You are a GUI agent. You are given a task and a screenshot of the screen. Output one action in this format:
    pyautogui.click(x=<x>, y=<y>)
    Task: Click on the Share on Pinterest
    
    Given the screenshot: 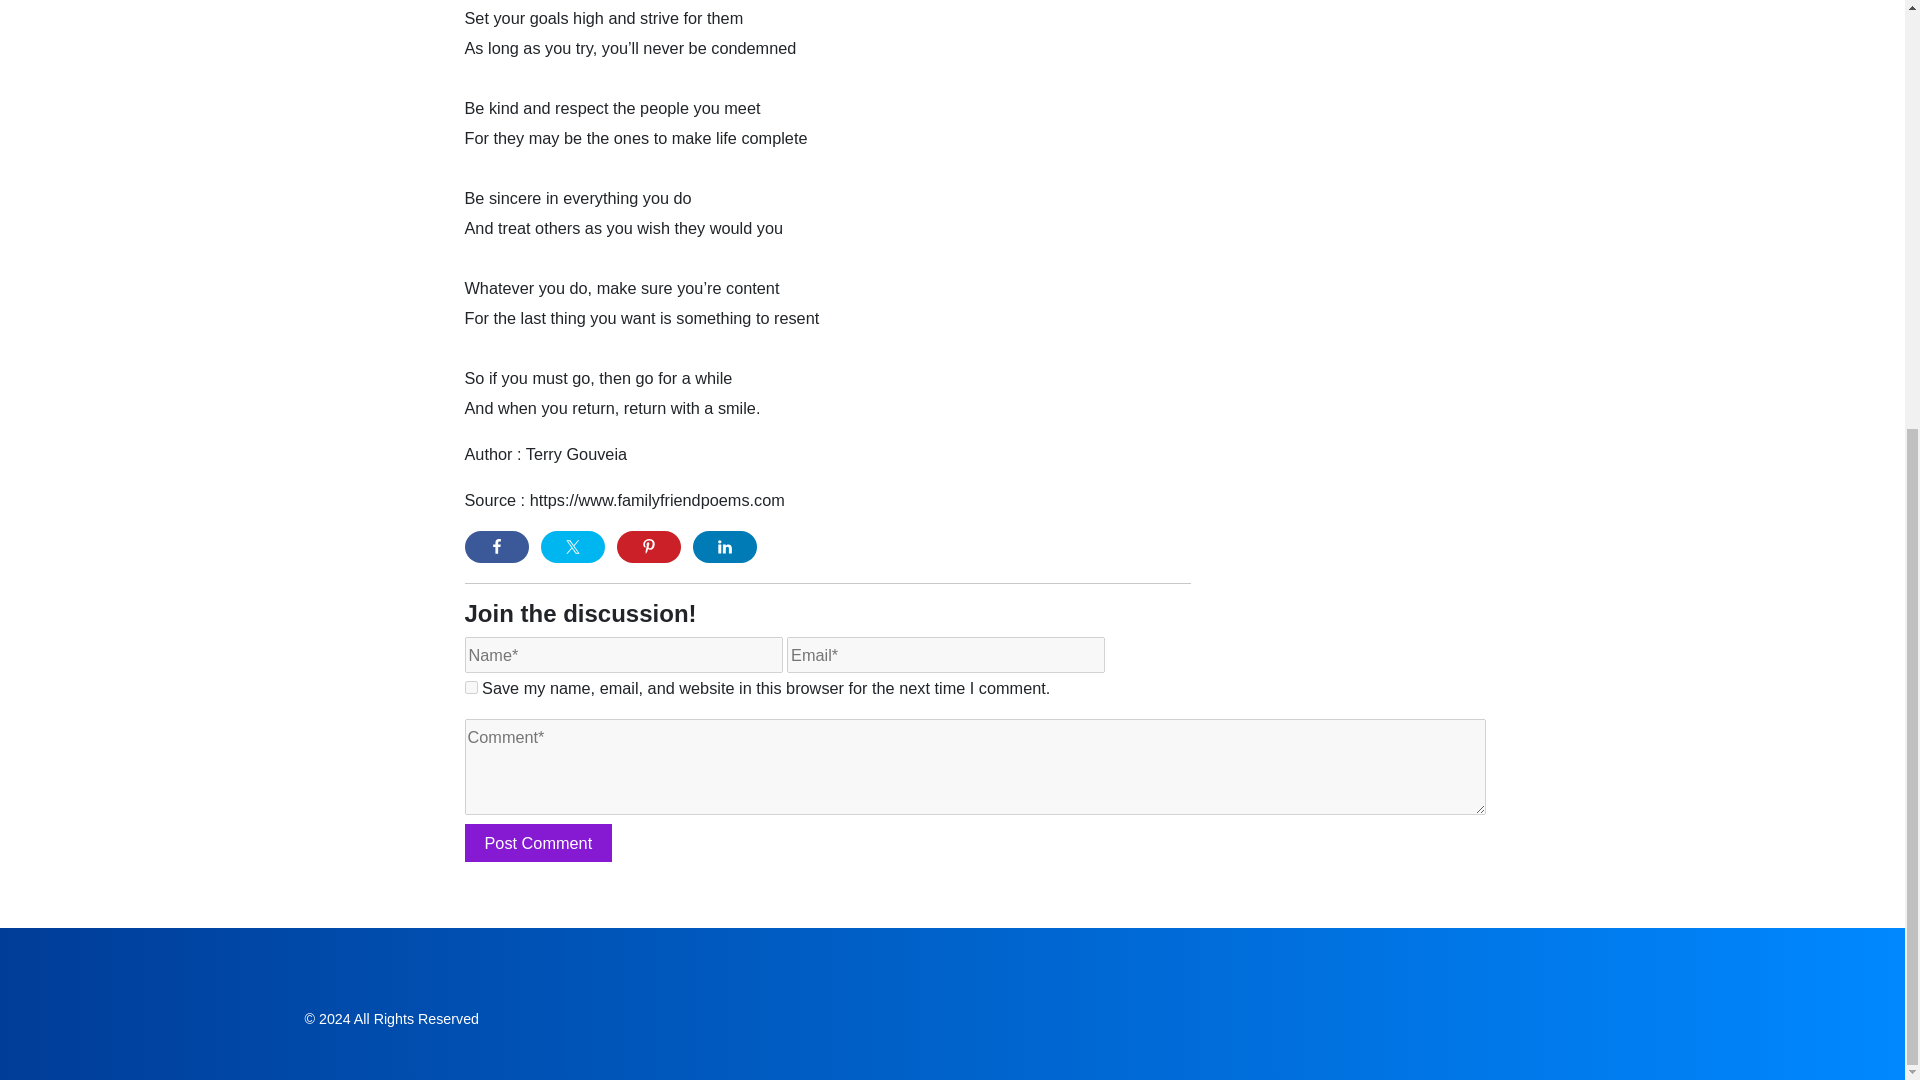 What is the action you would take?
    pyautogui.click(x=648, y=546)
    